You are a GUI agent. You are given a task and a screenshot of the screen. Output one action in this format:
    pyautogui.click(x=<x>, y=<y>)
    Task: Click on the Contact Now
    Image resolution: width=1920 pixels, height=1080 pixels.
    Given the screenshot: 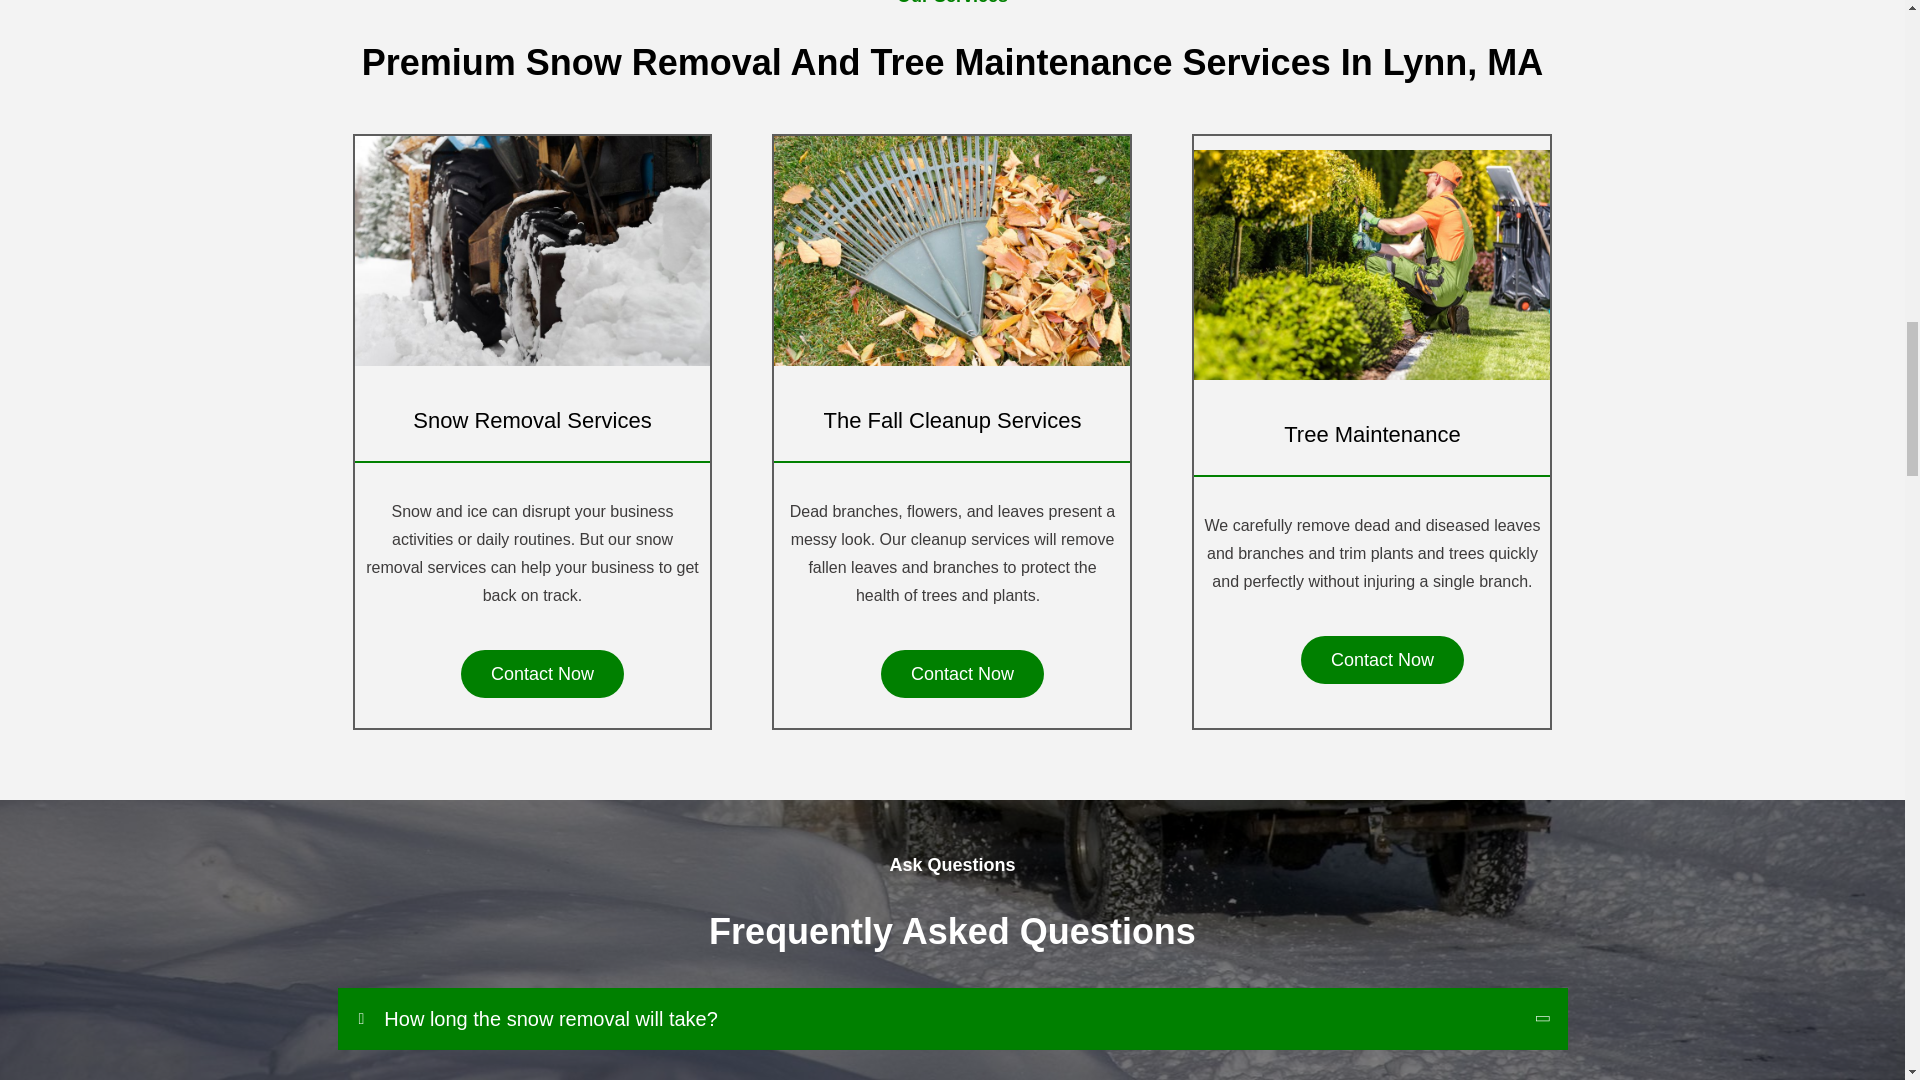 What is the action you would take?
    pyautogui.click(x=1382, y=660)
    